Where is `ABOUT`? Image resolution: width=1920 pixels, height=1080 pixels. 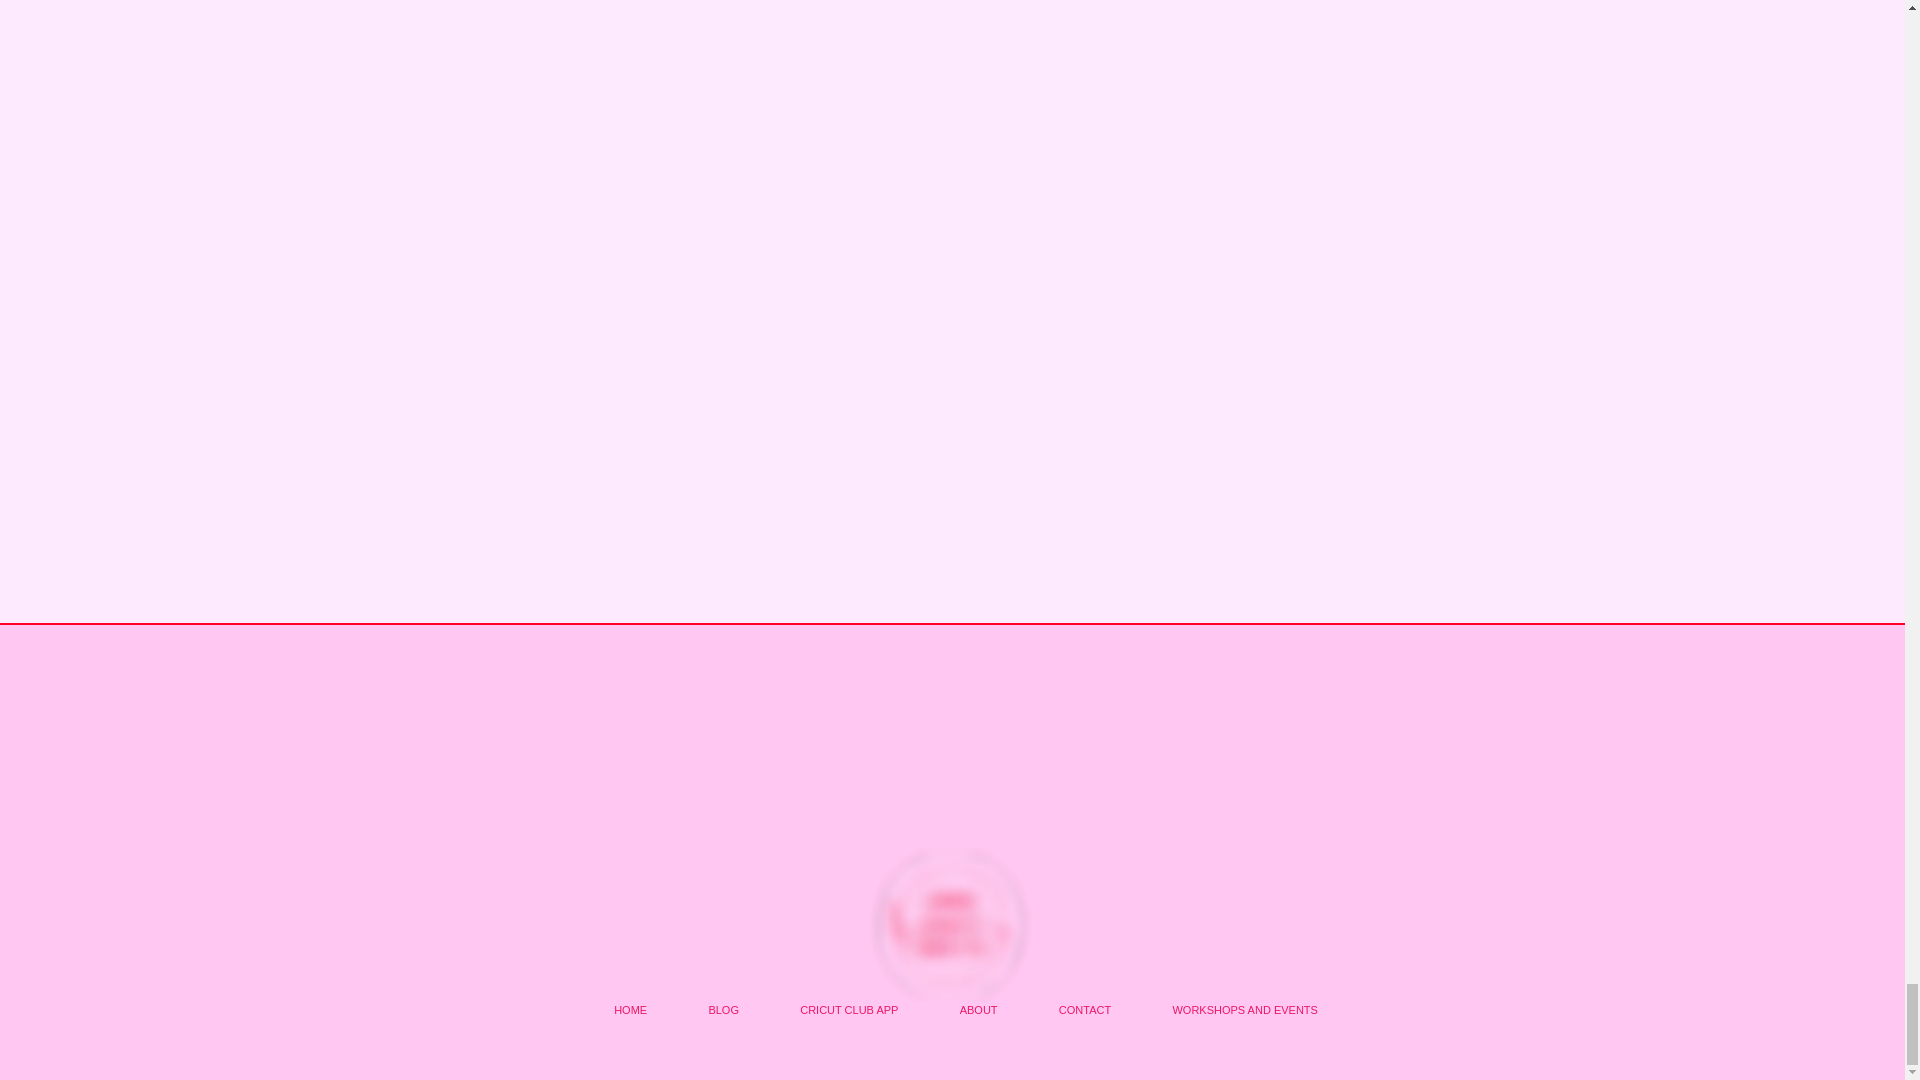
ABOUT is located at coordinates (978, 1010).